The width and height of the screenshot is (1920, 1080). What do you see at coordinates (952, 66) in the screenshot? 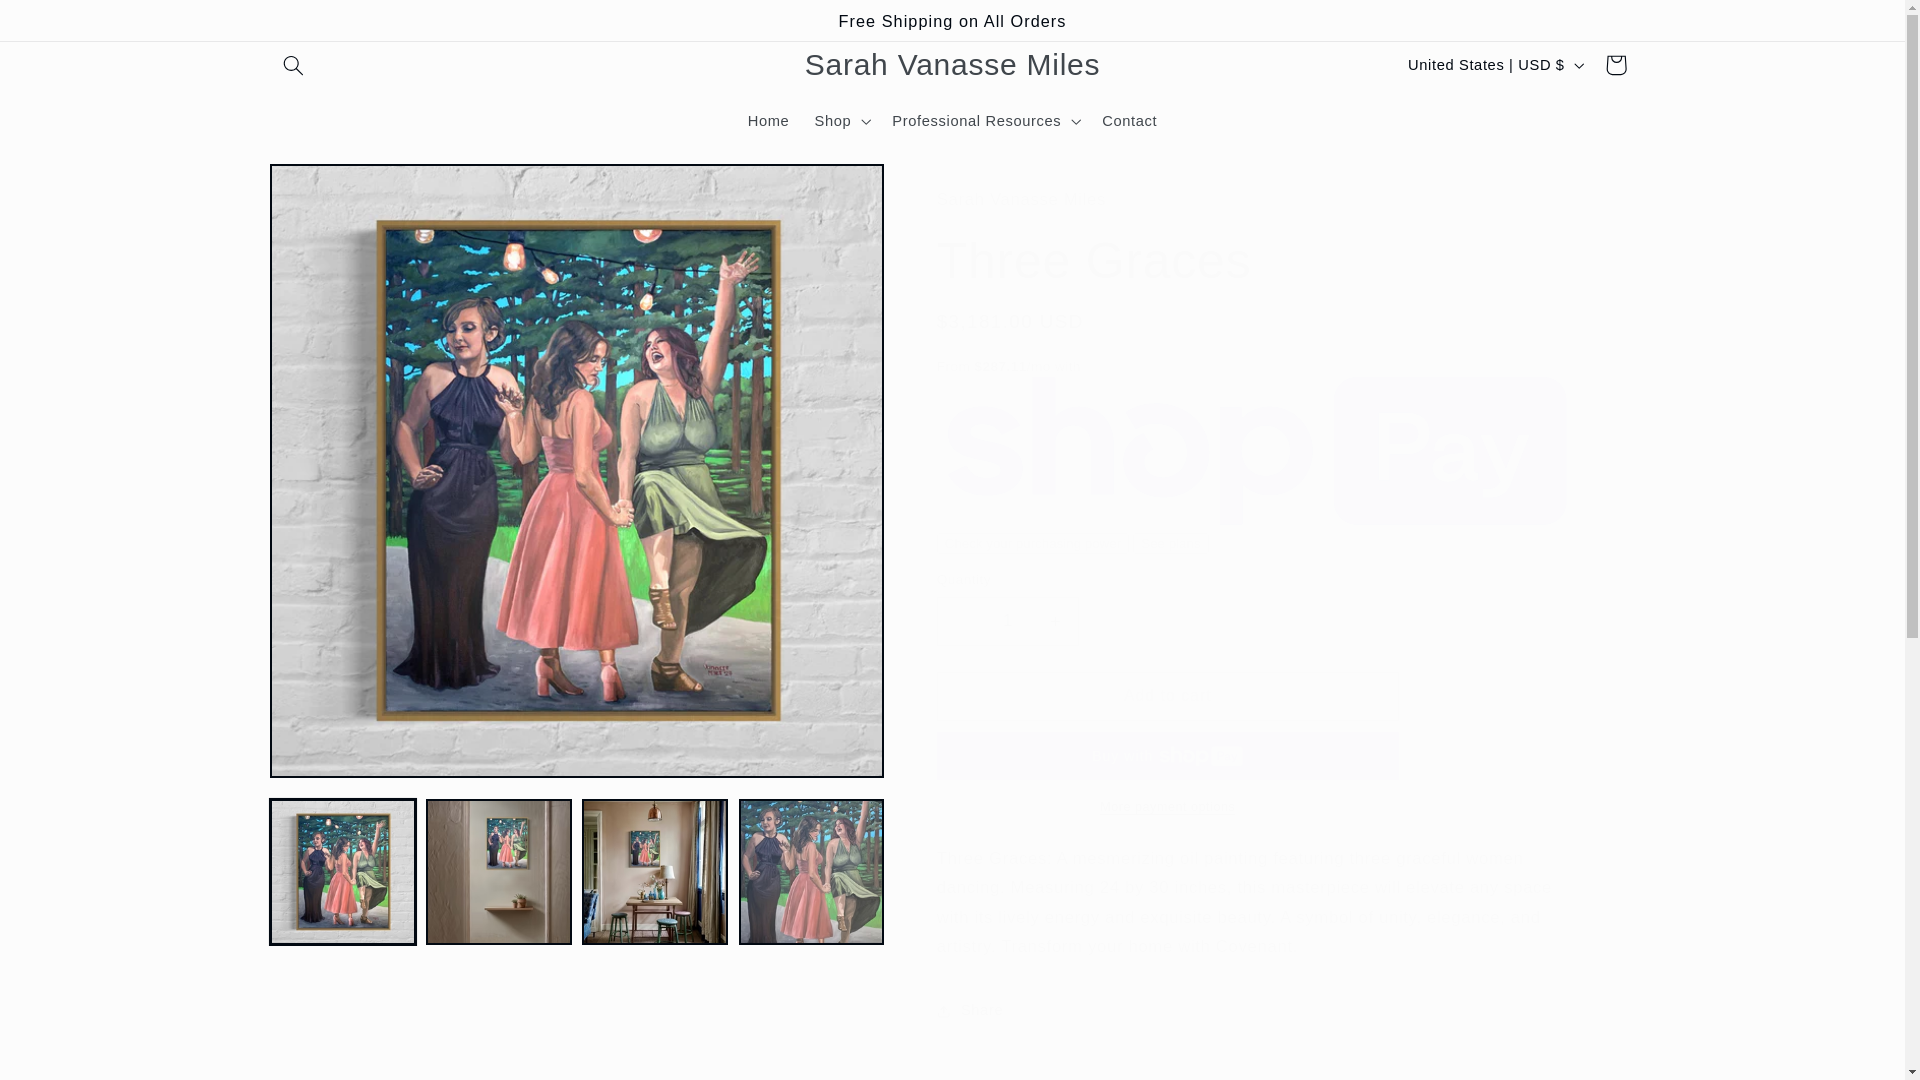
I see `Sarah Vanasse Miles` at bounding box center [952, 66].